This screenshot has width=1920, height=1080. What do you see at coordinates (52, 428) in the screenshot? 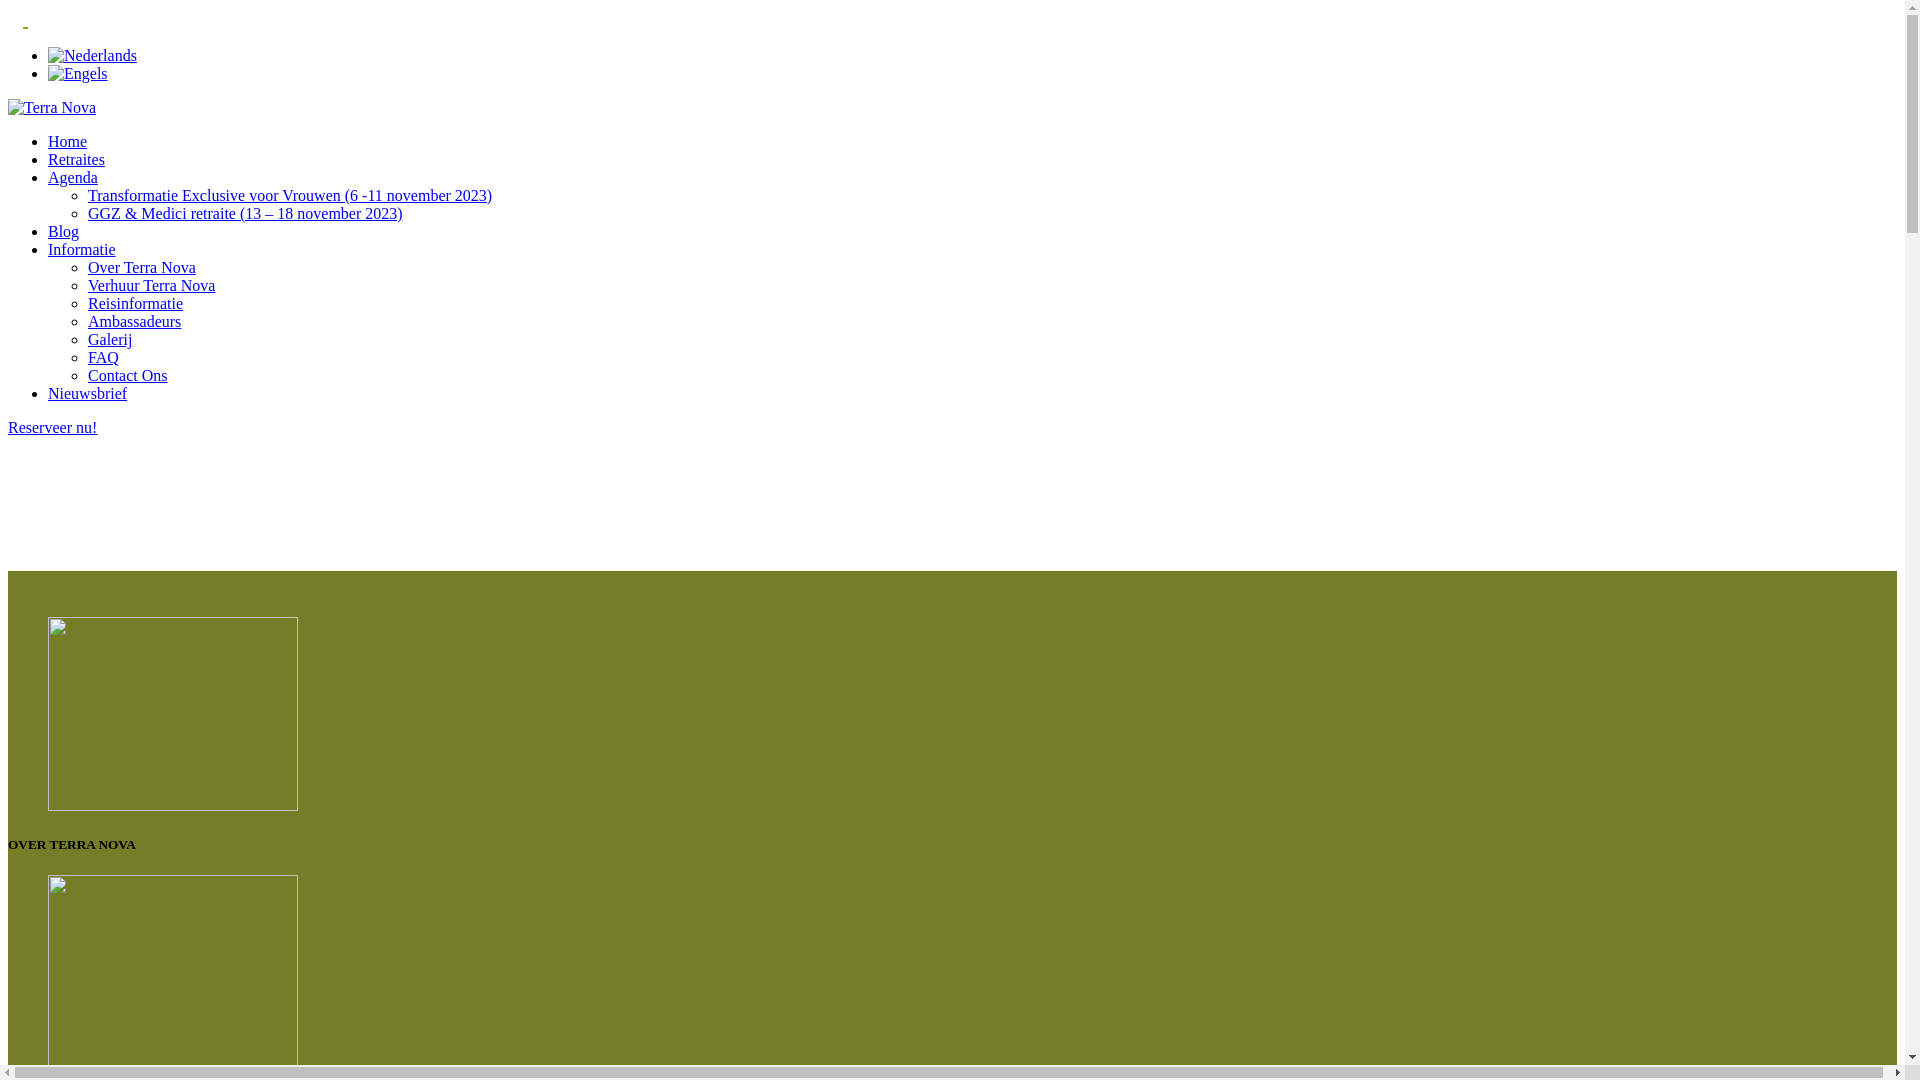
I see `Reserveer nu!` at bounding box center [52, 428].